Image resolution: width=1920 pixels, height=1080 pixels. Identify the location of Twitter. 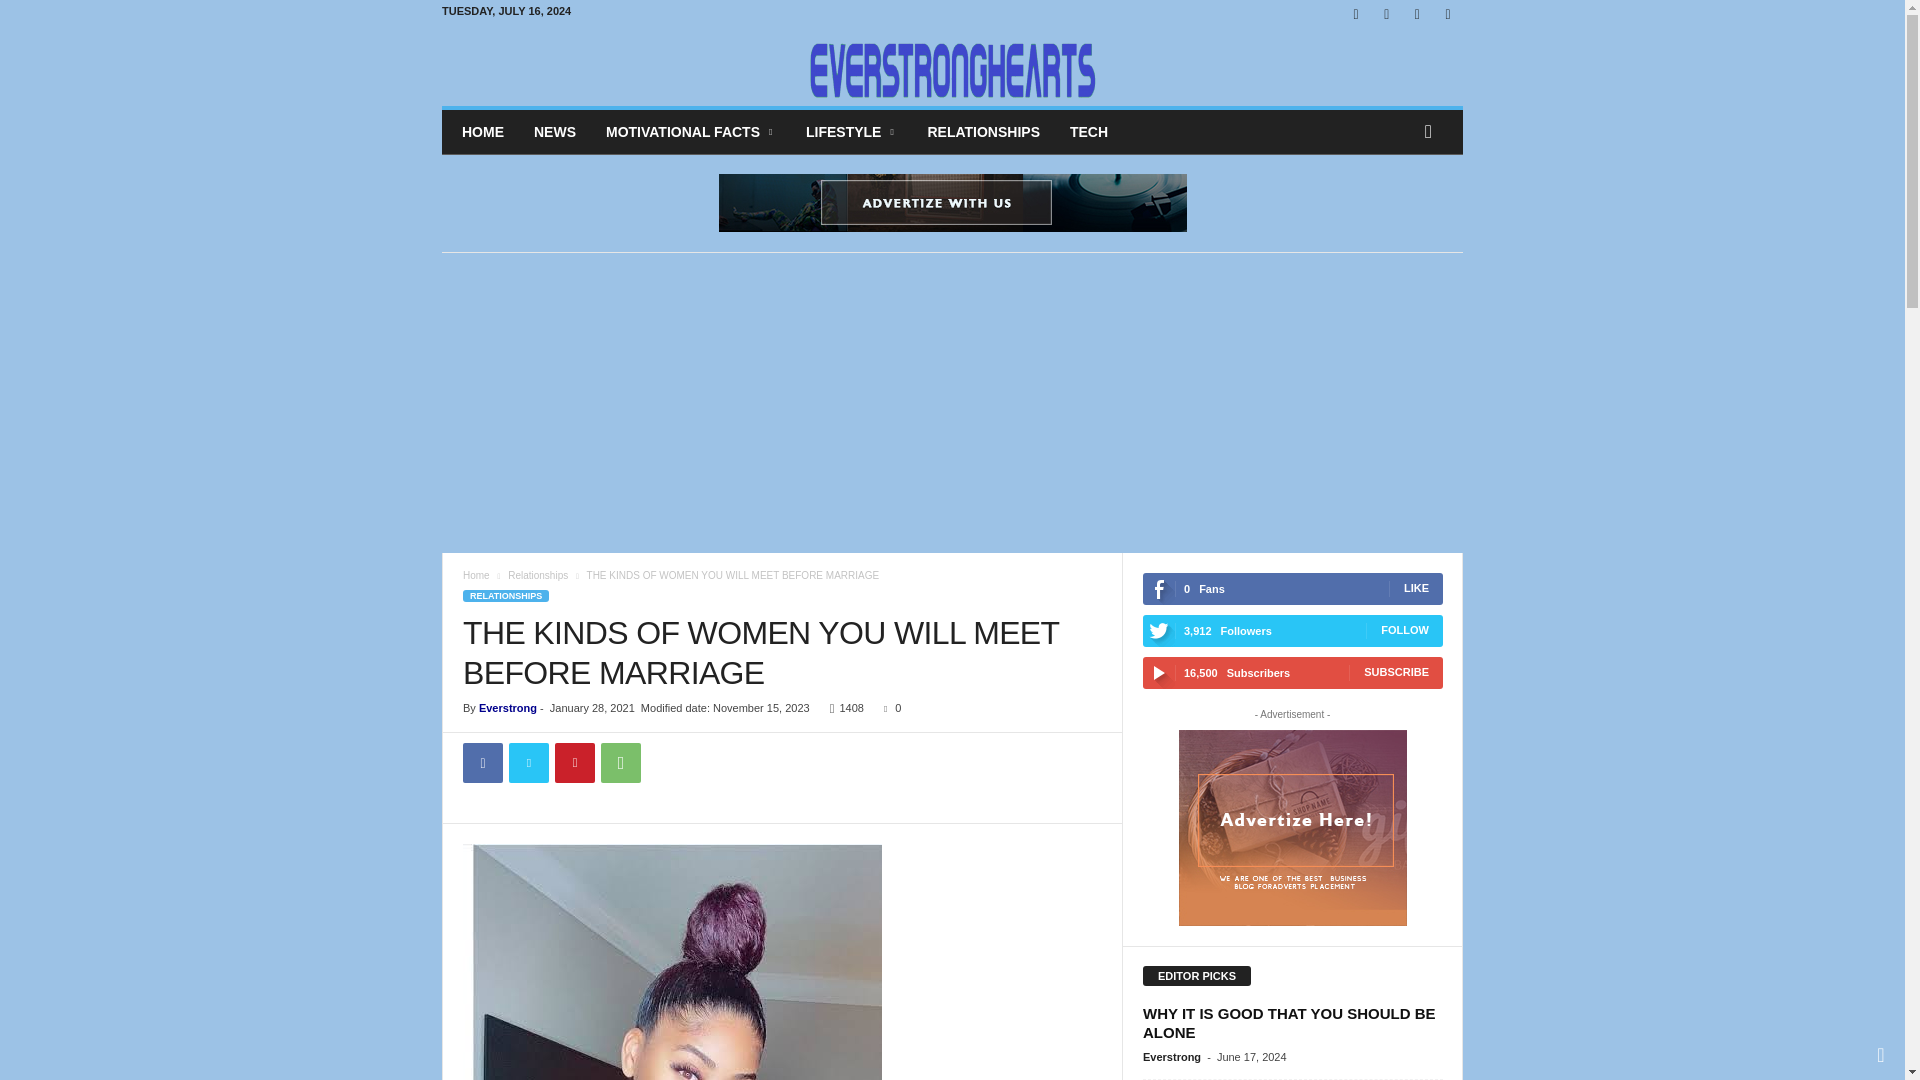
(1416, 14).